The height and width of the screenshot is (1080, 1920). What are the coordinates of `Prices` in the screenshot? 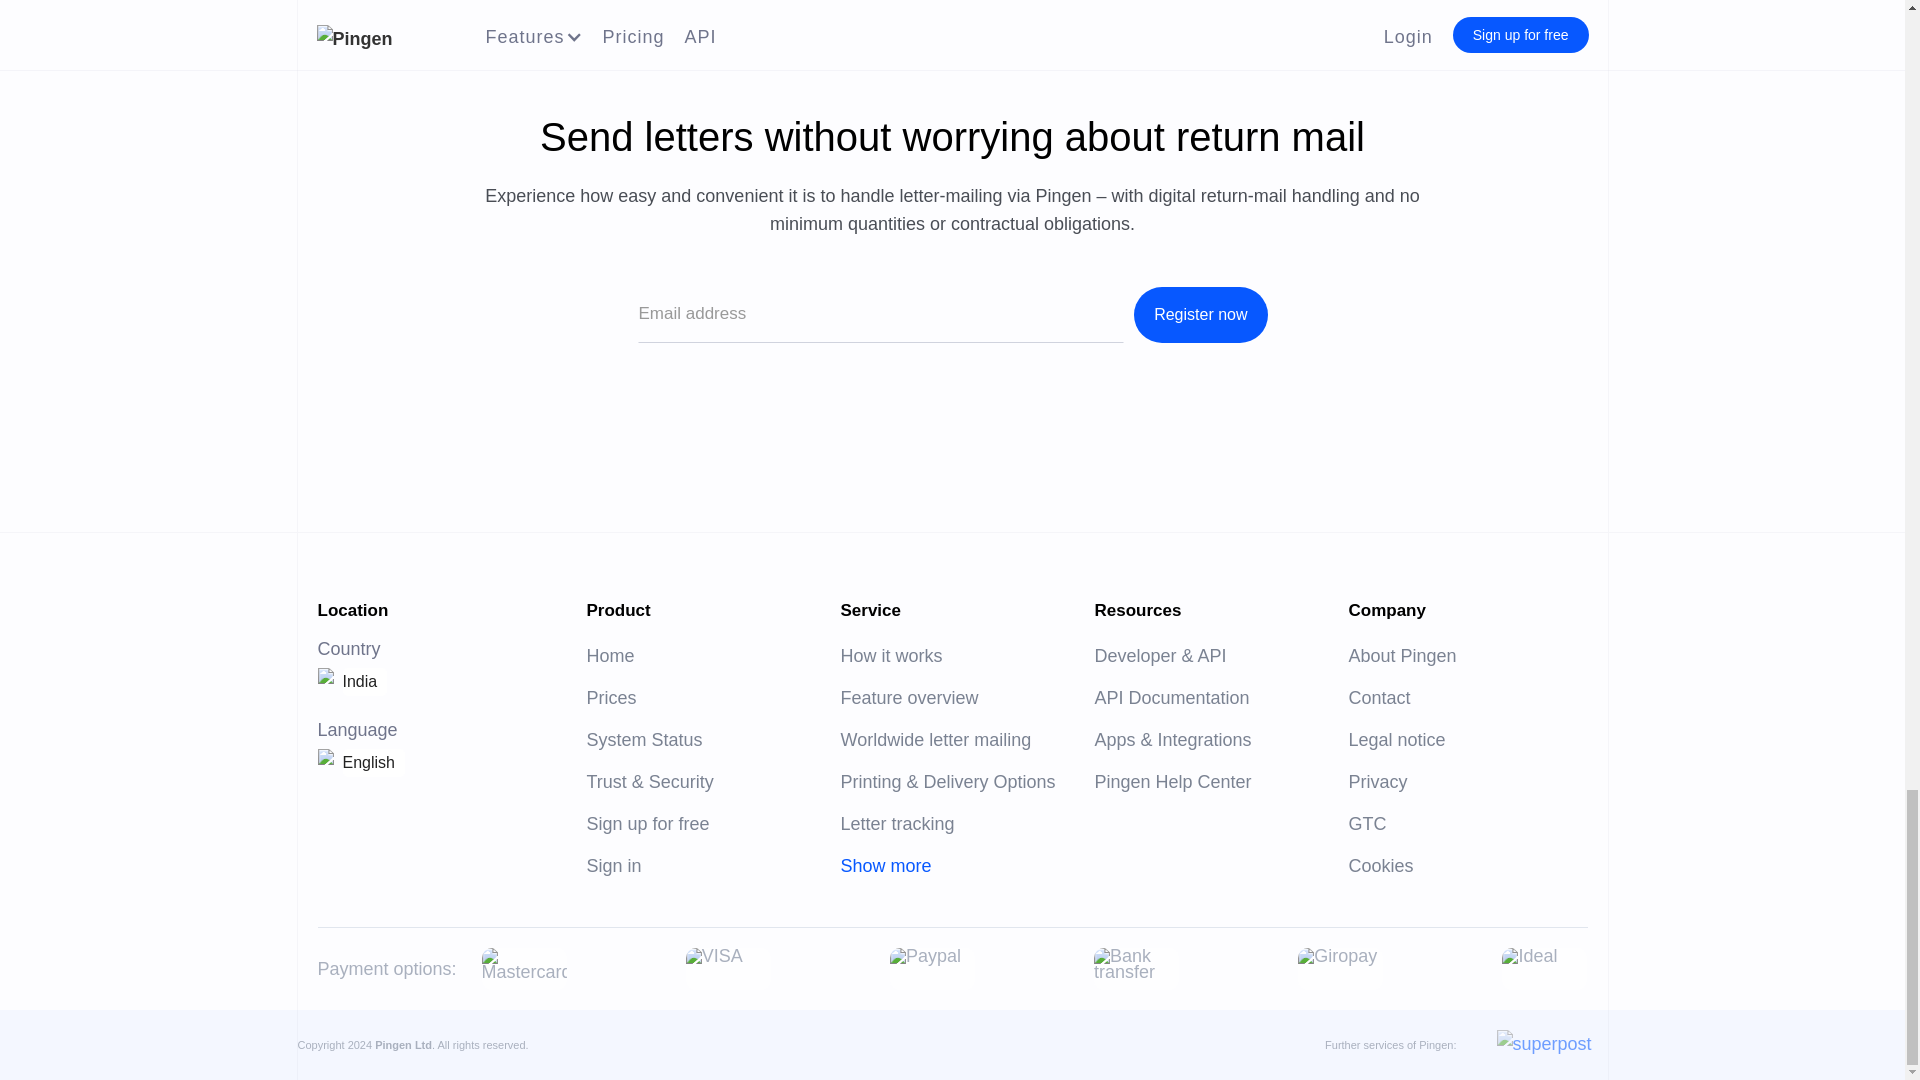 It's located at (610, 698).